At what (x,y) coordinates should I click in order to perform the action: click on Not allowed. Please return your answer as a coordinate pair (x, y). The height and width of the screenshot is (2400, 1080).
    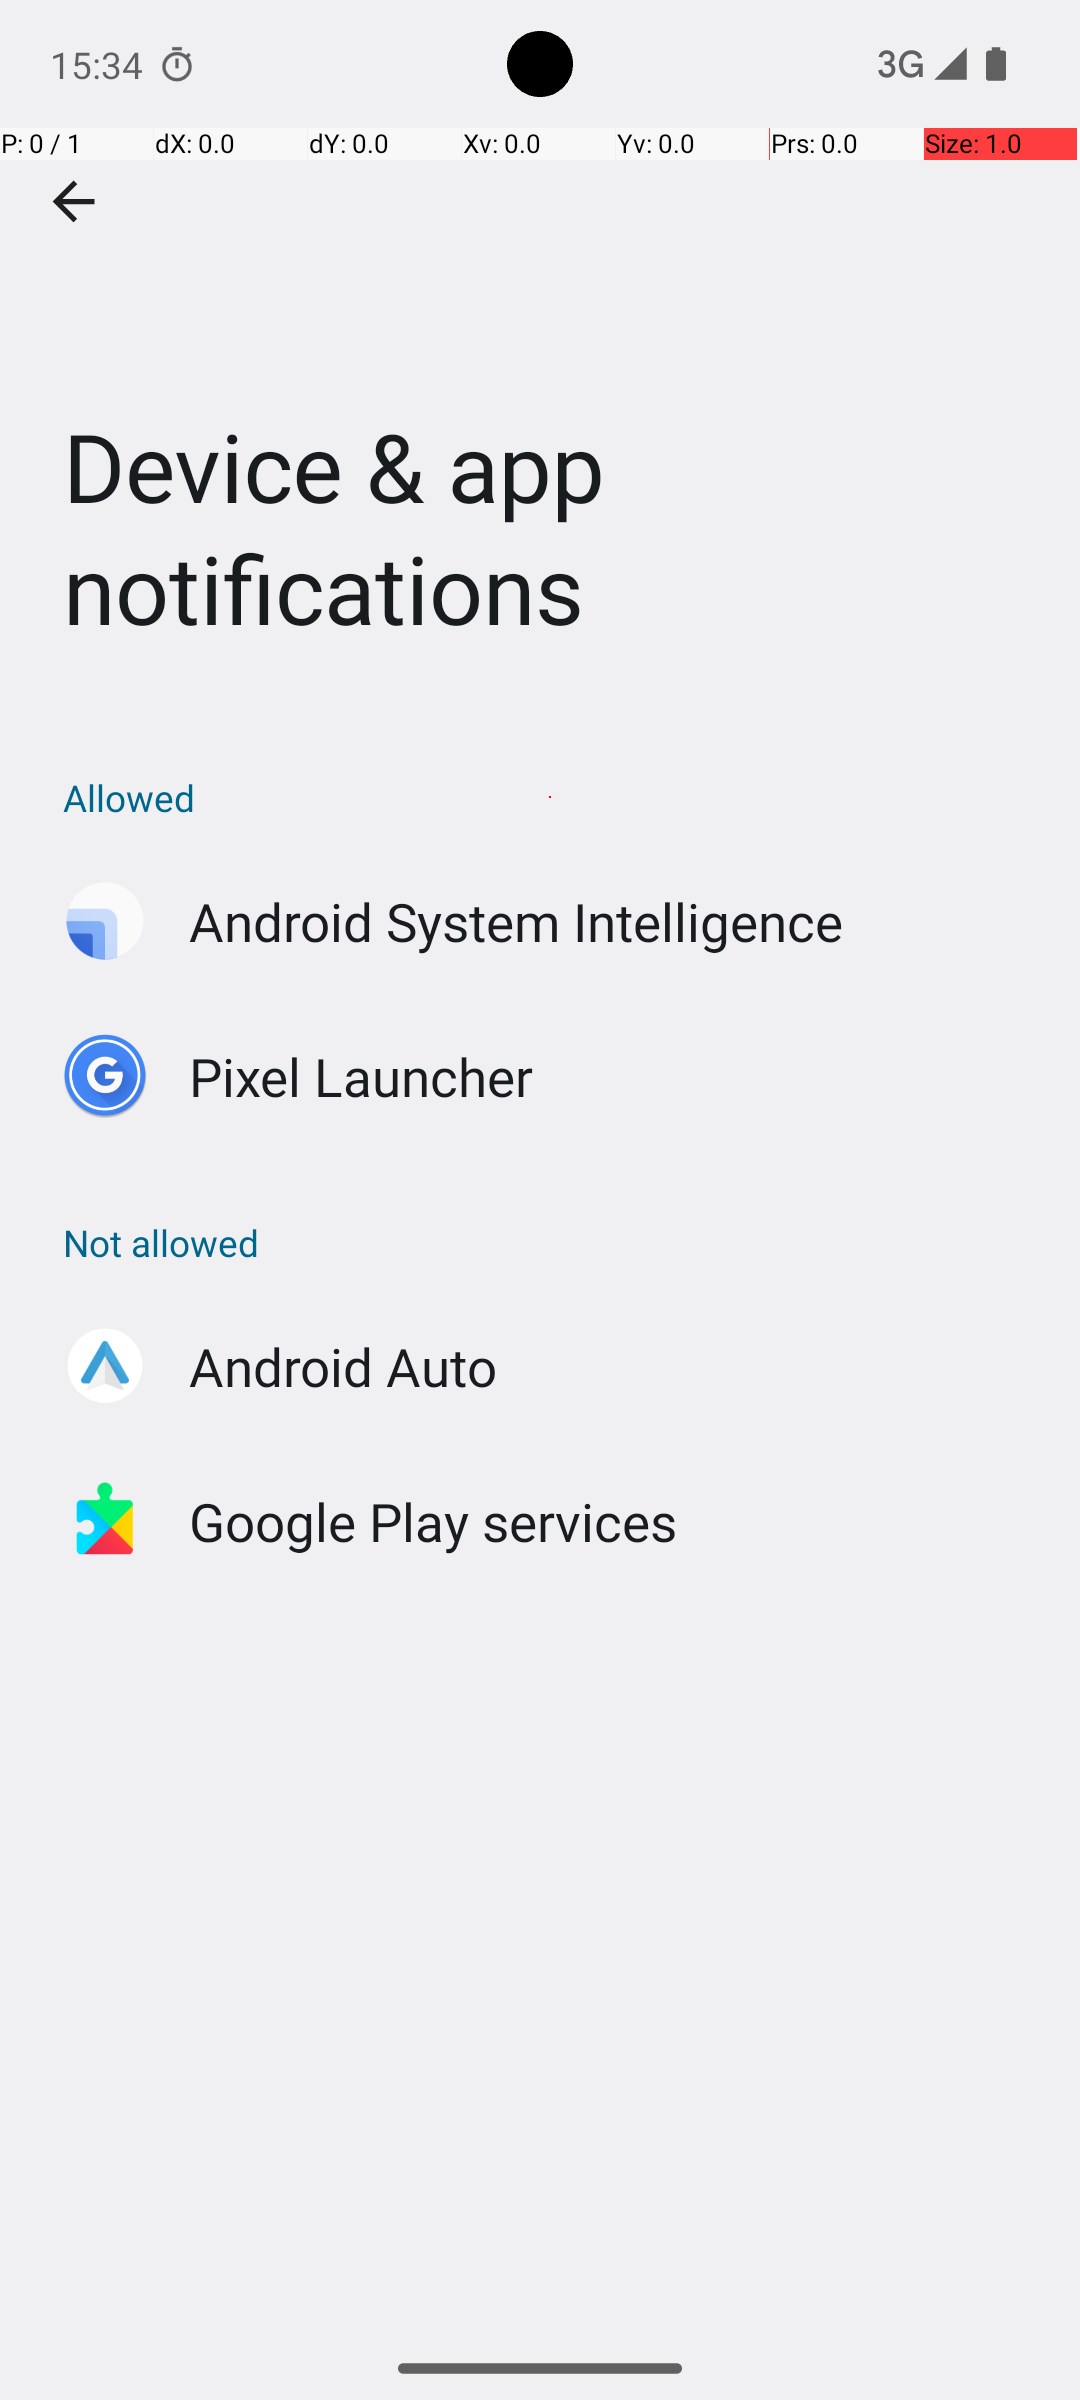
    Looking at the image, I should click on (550, 1242).